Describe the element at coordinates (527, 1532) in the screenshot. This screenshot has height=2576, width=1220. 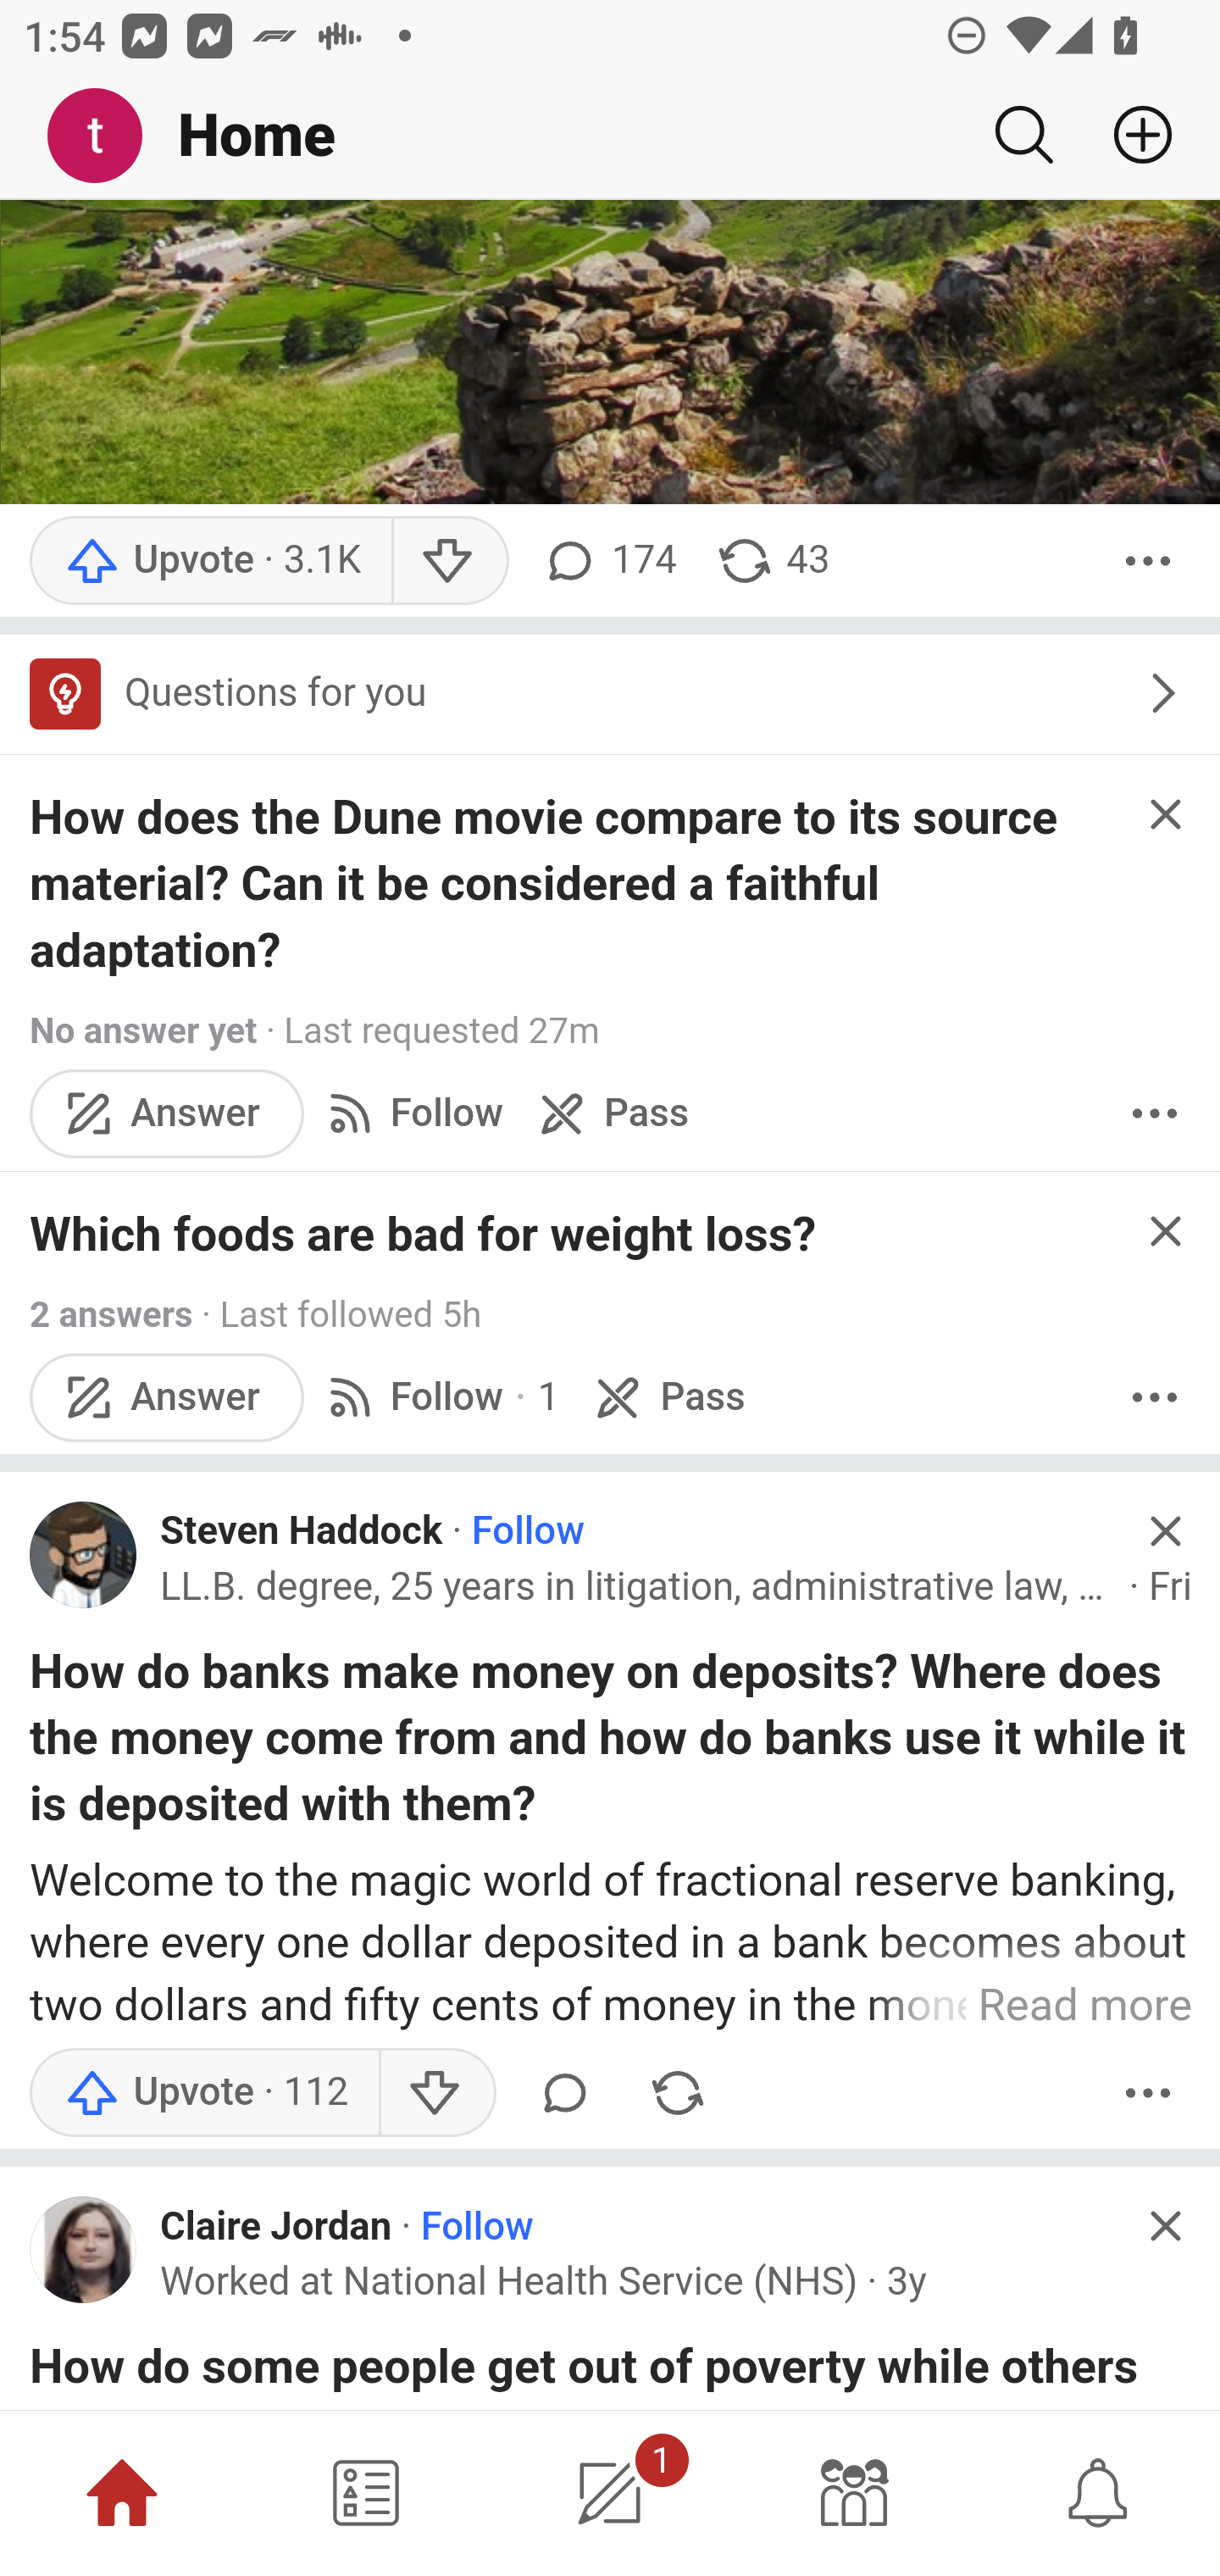
I see `Follow` at that location.